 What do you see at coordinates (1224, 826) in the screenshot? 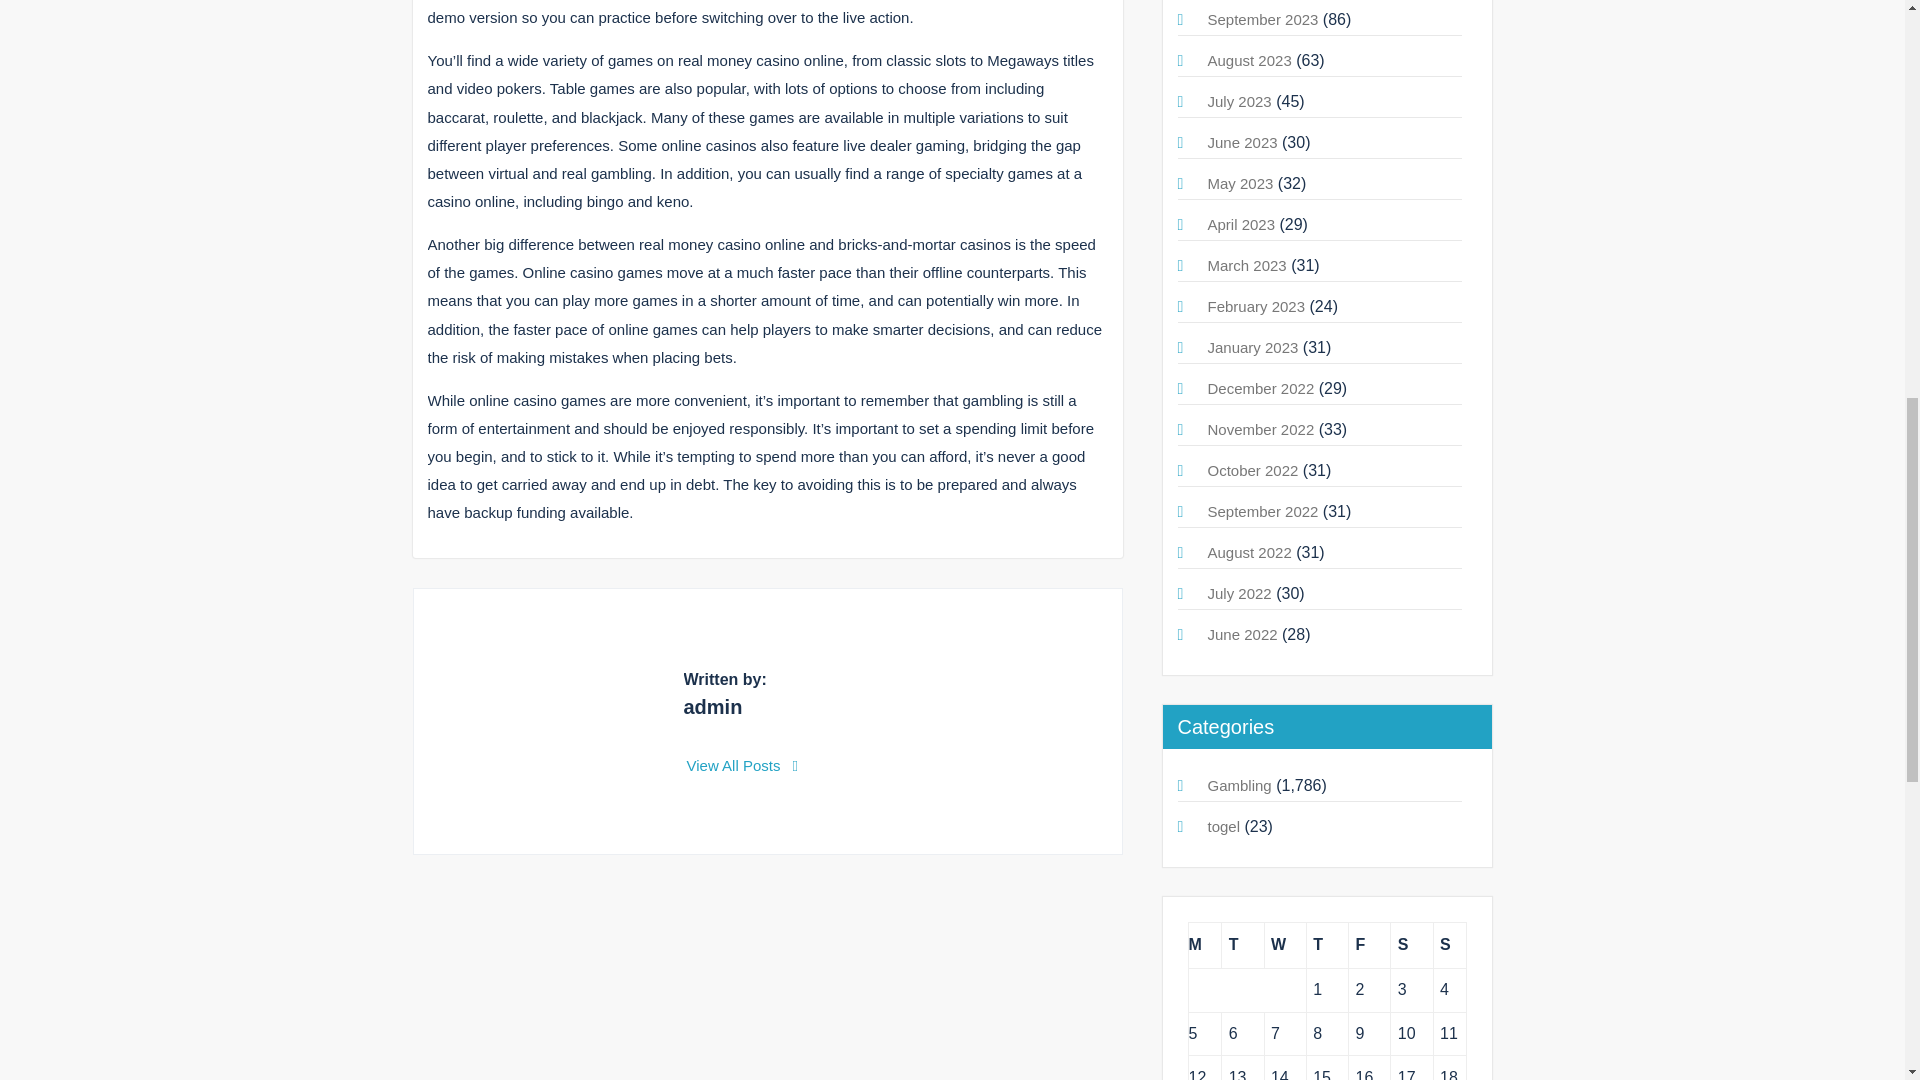
I see `togel` at bounding box center [1224, 826].